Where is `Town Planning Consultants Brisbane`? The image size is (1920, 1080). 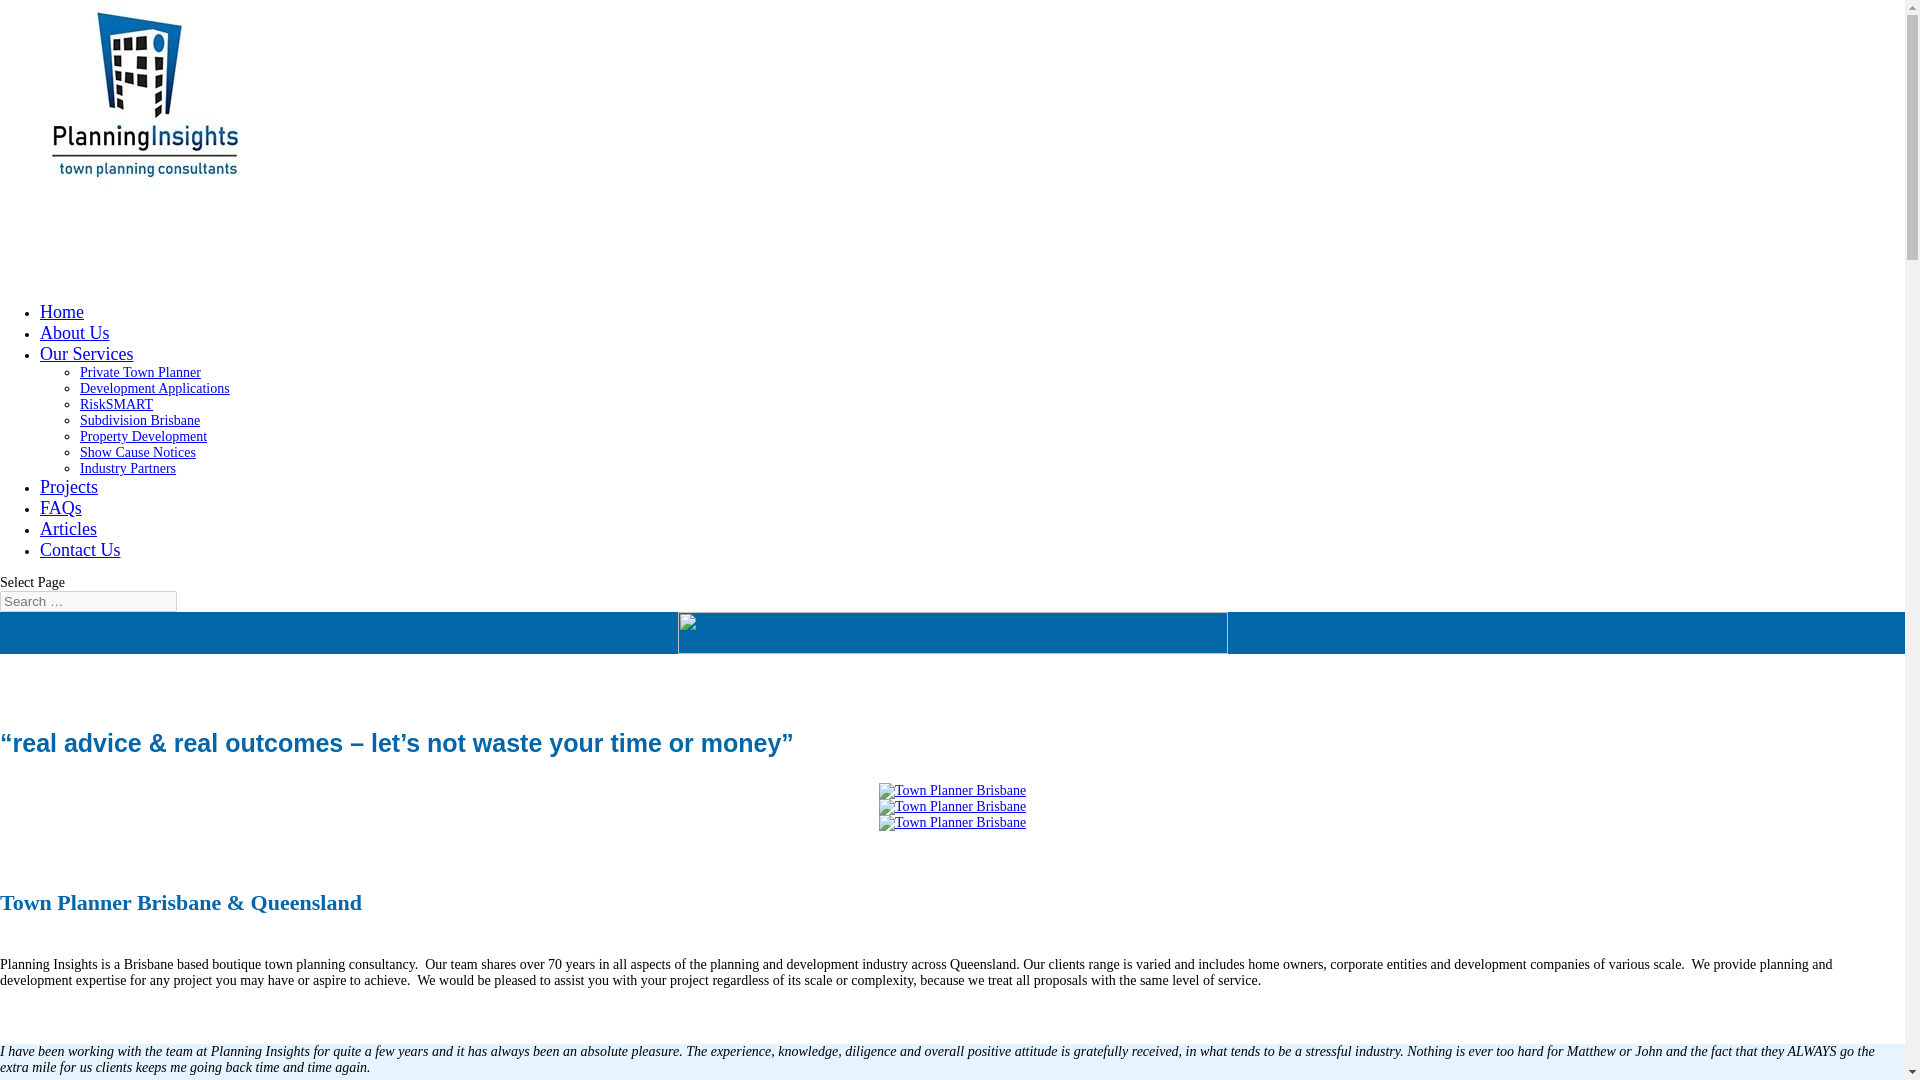
Town Planning Consultants Brisbane is located at coordinates (952, 822).